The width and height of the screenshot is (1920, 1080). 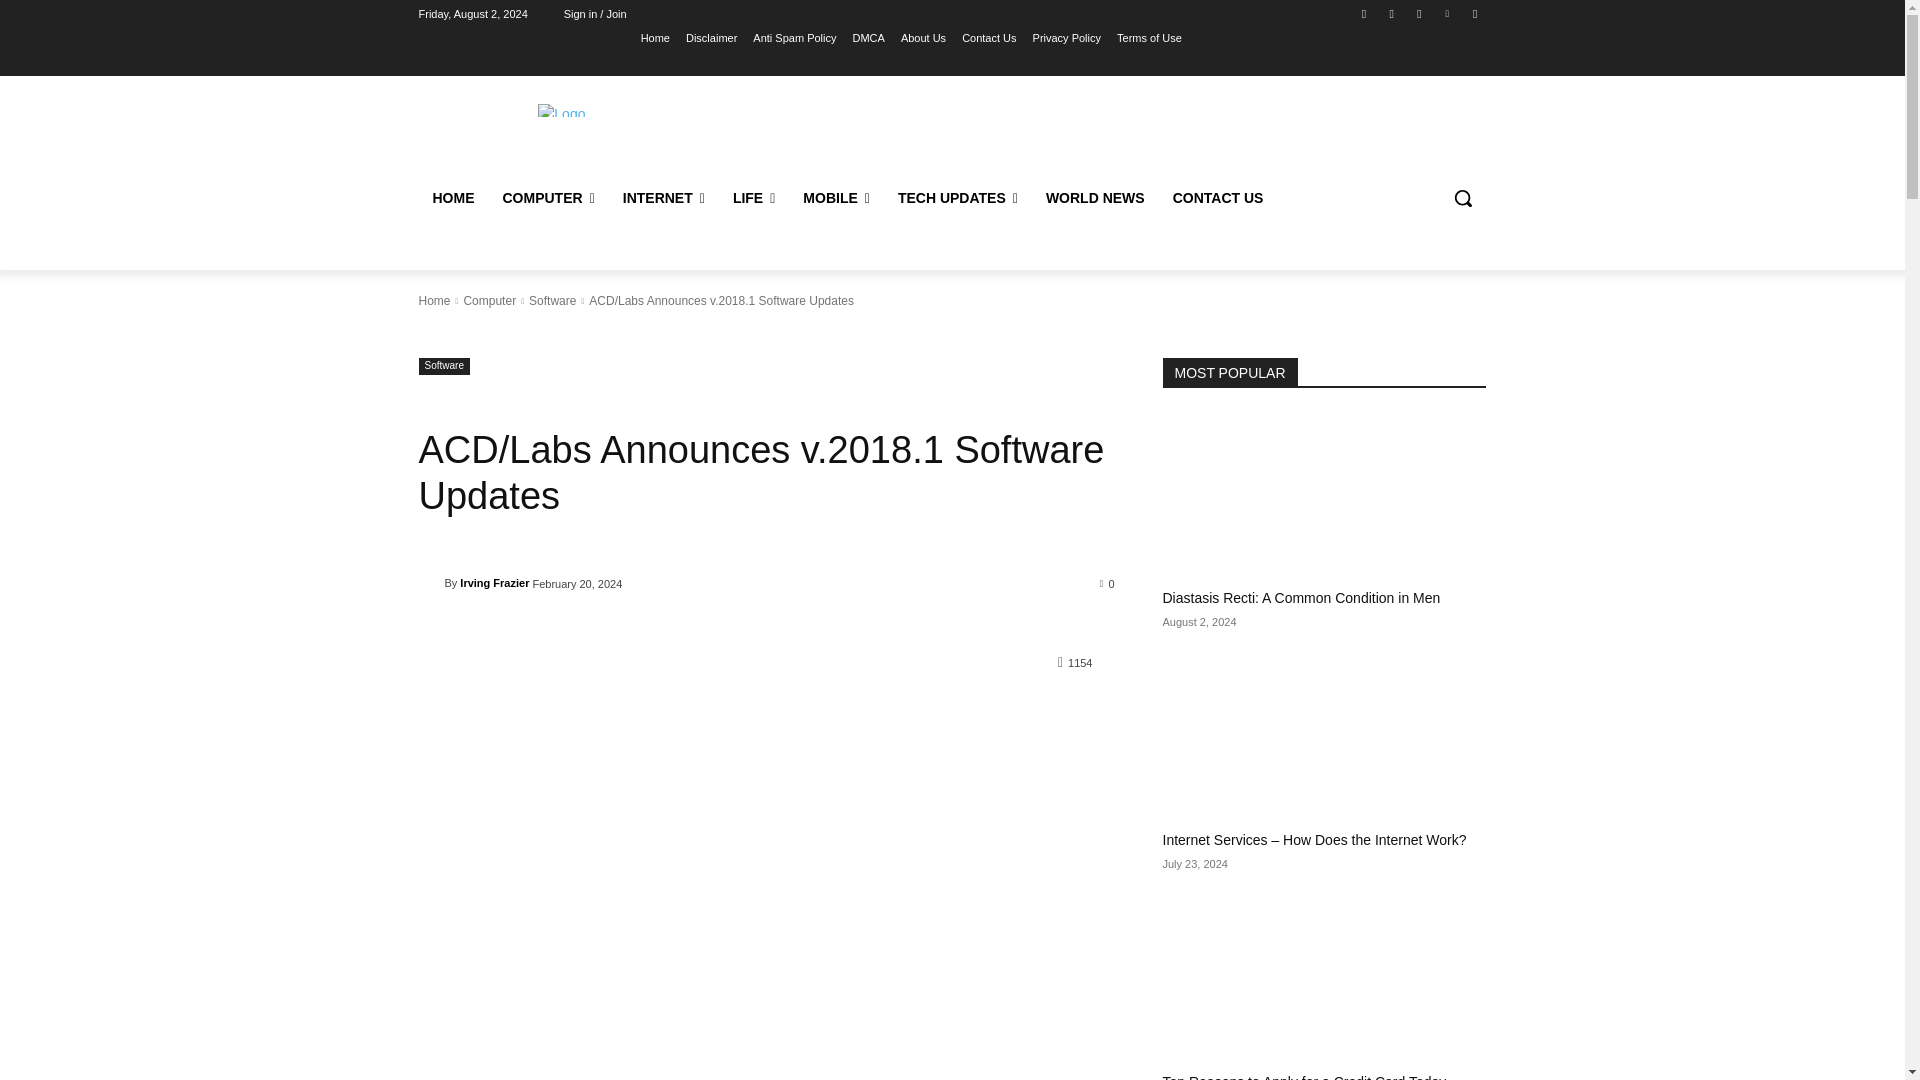 What do you see at coordinates (711, 37) in the screenshot?
I see `Disclaimer` at bounding box center [711, 37].